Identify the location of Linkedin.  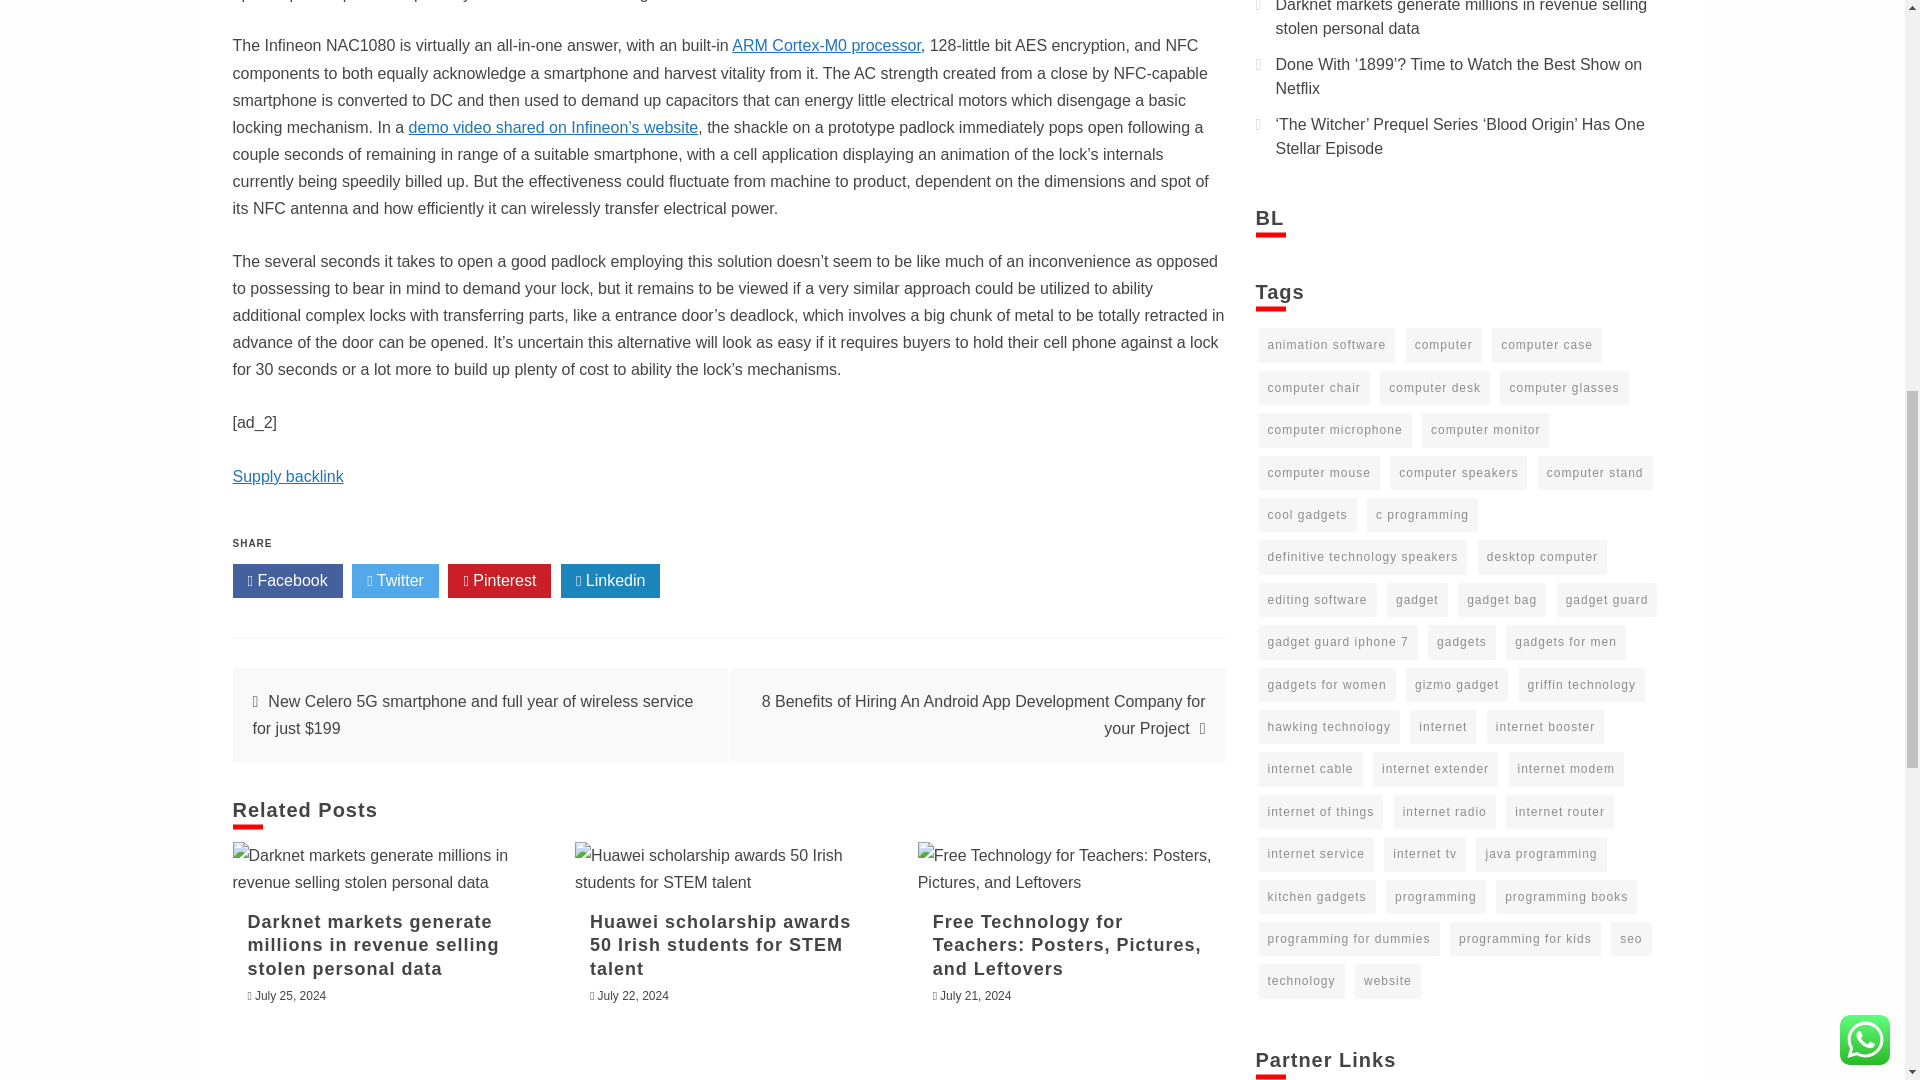
(610, 580).